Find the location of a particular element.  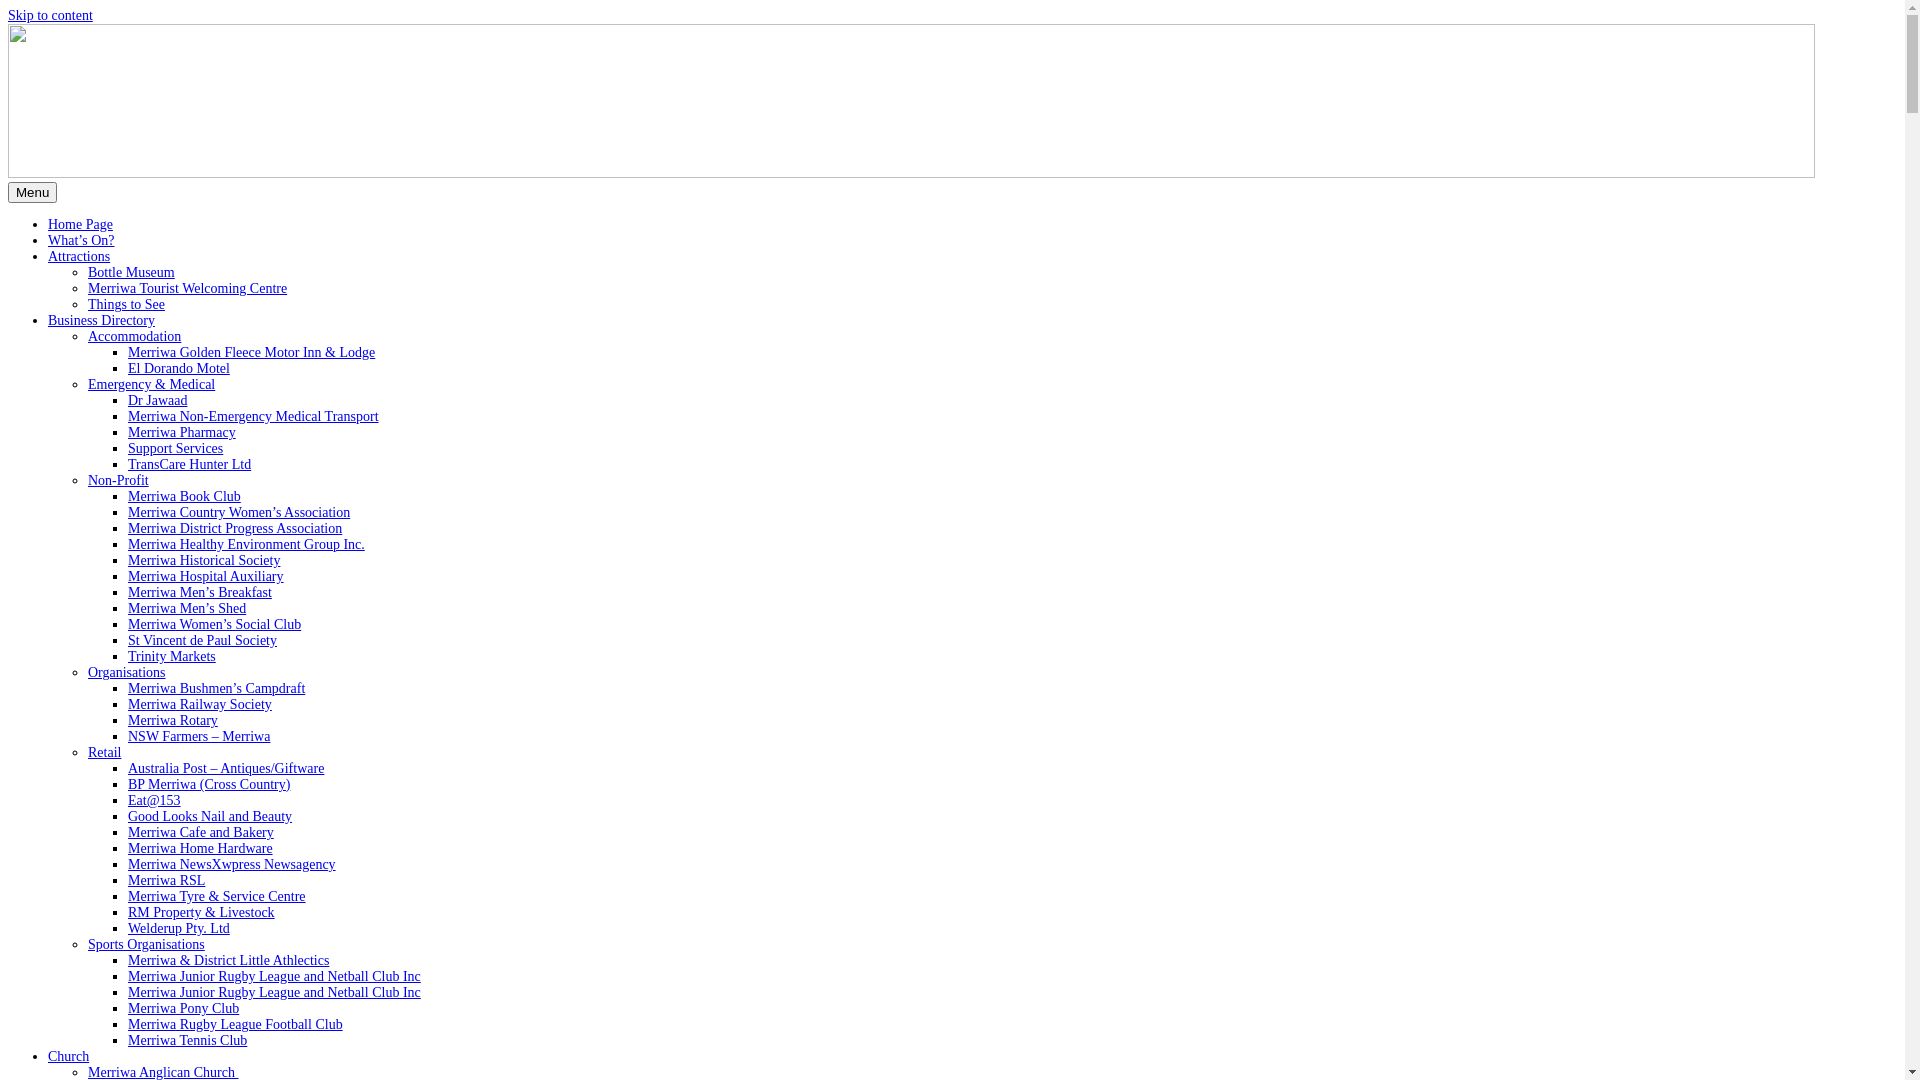

Merriwa Junior Rugby League and Netball Club Inc is located at coordinates (274, 976).